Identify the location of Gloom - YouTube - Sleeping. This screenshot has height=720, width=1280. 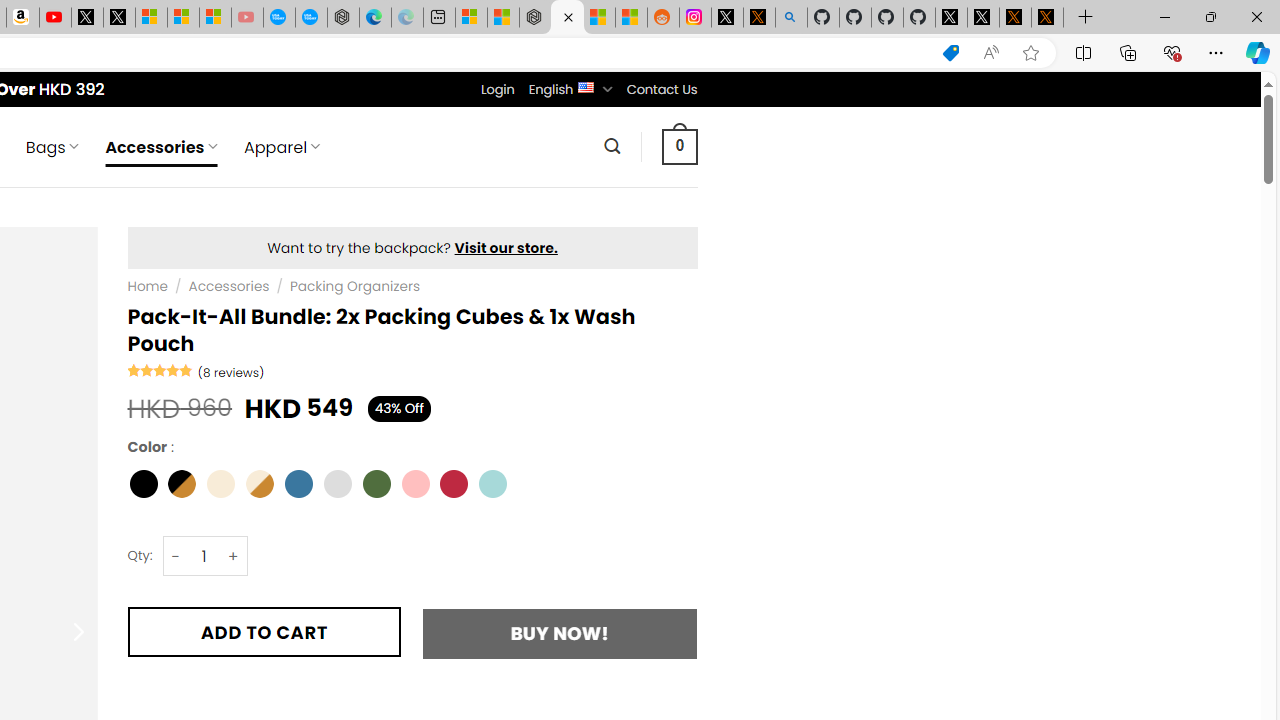
(246, 18).